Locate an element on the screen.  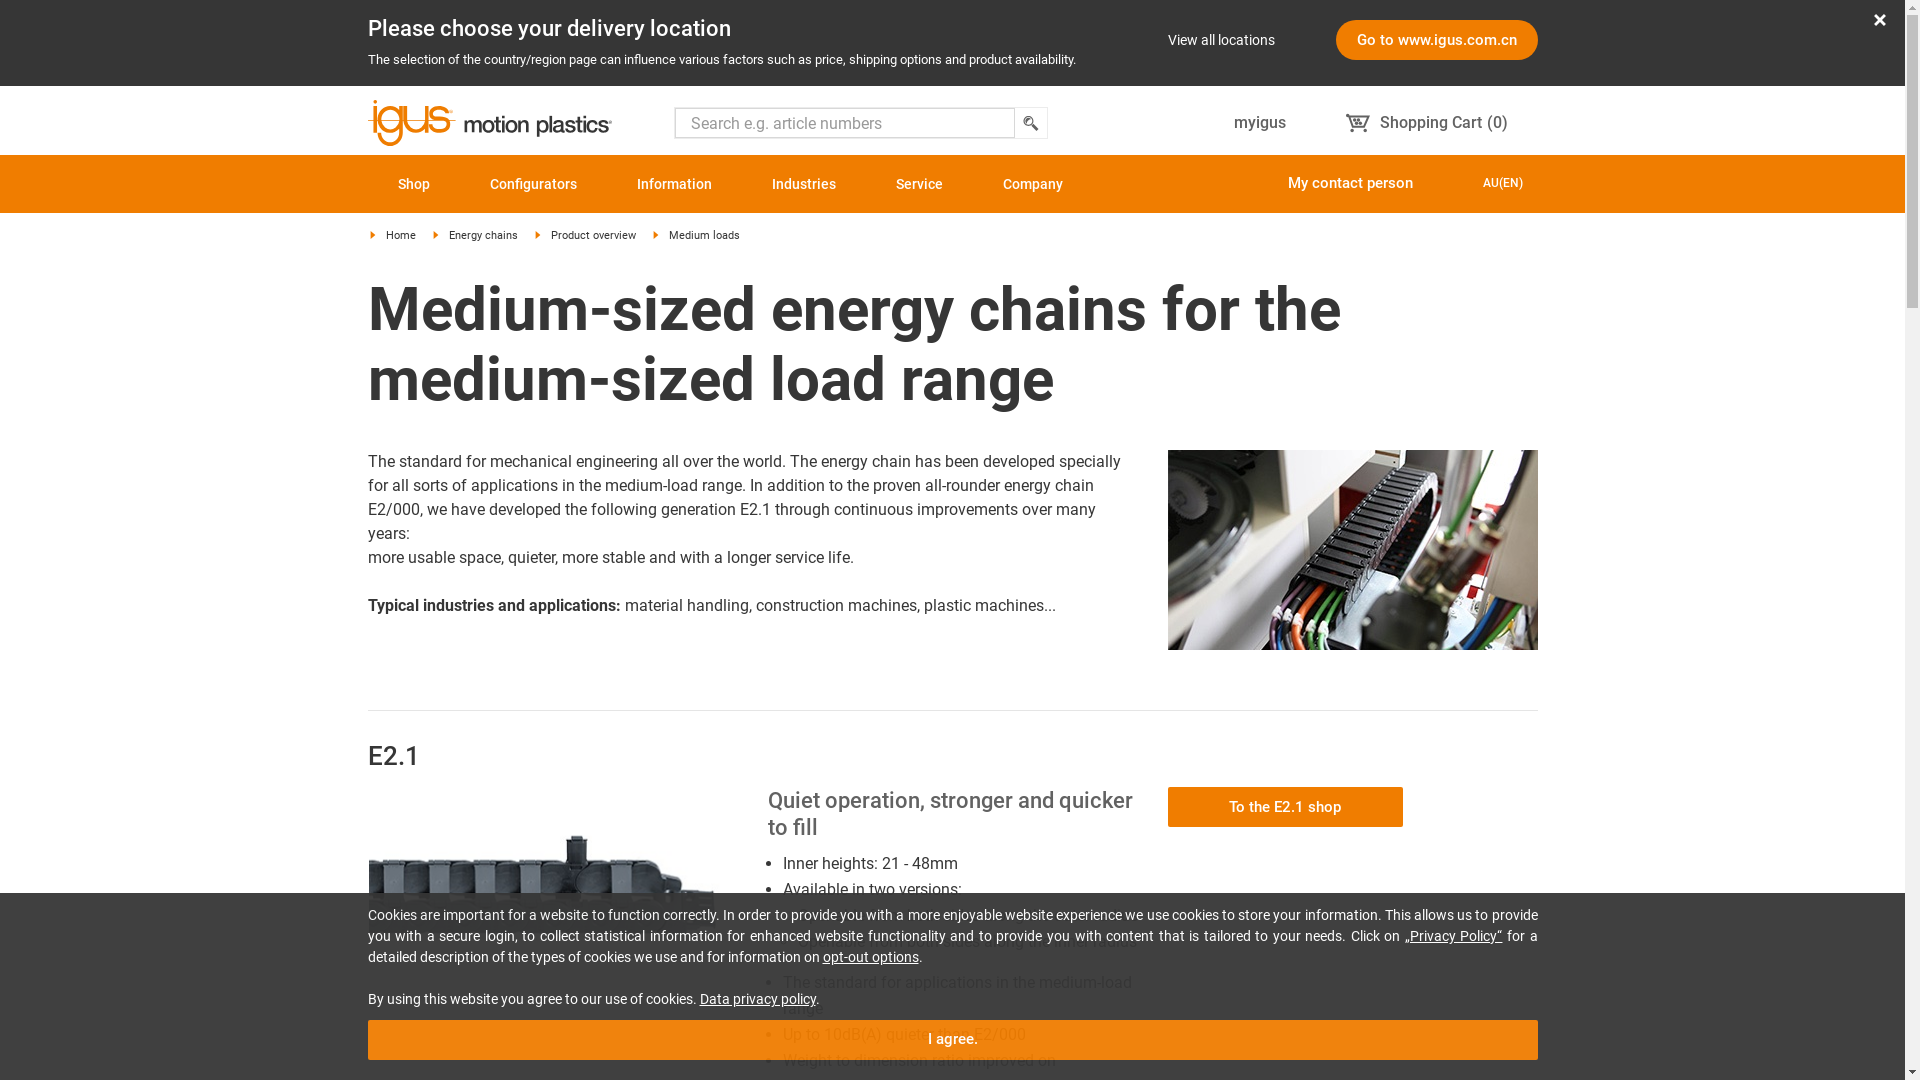
myigus is located at coordinates (1260, 123).